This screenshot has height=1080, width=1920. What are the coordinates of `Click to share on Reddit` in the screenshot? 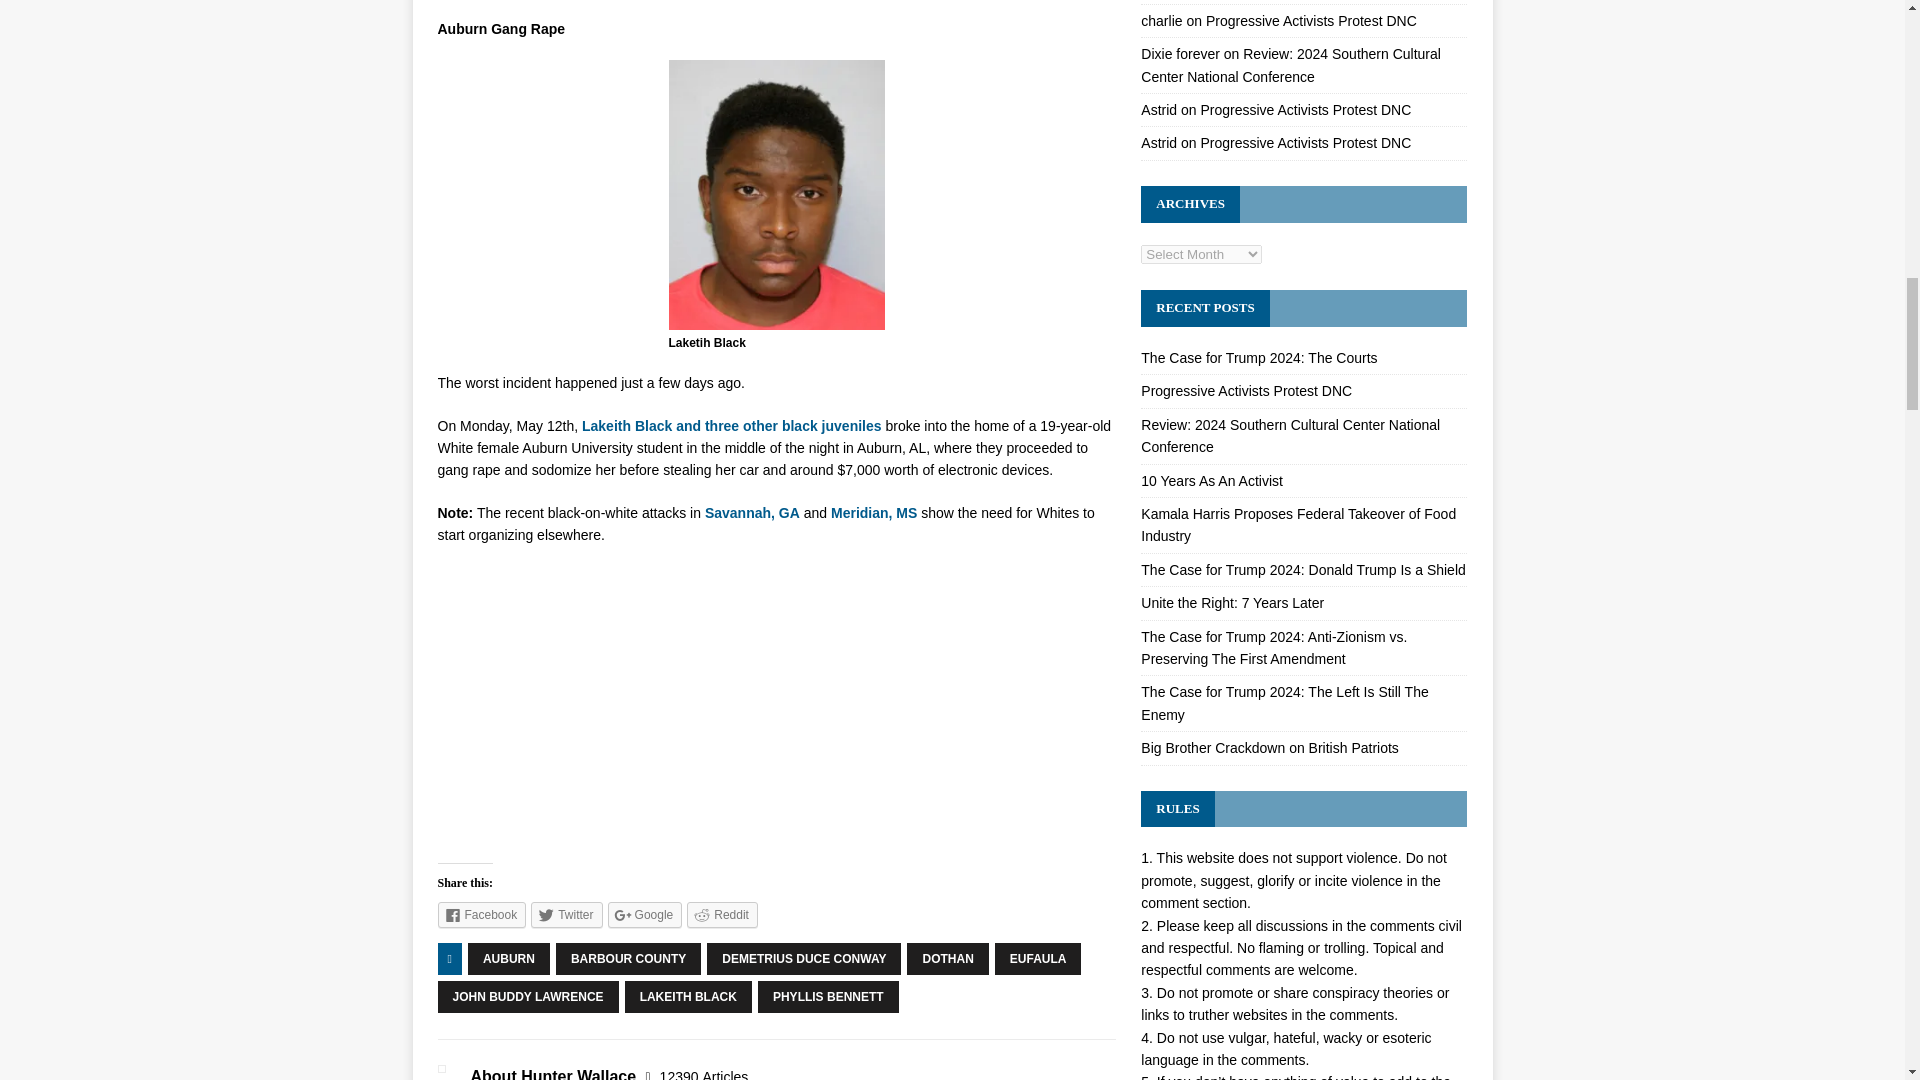 It's located at (722, 914).